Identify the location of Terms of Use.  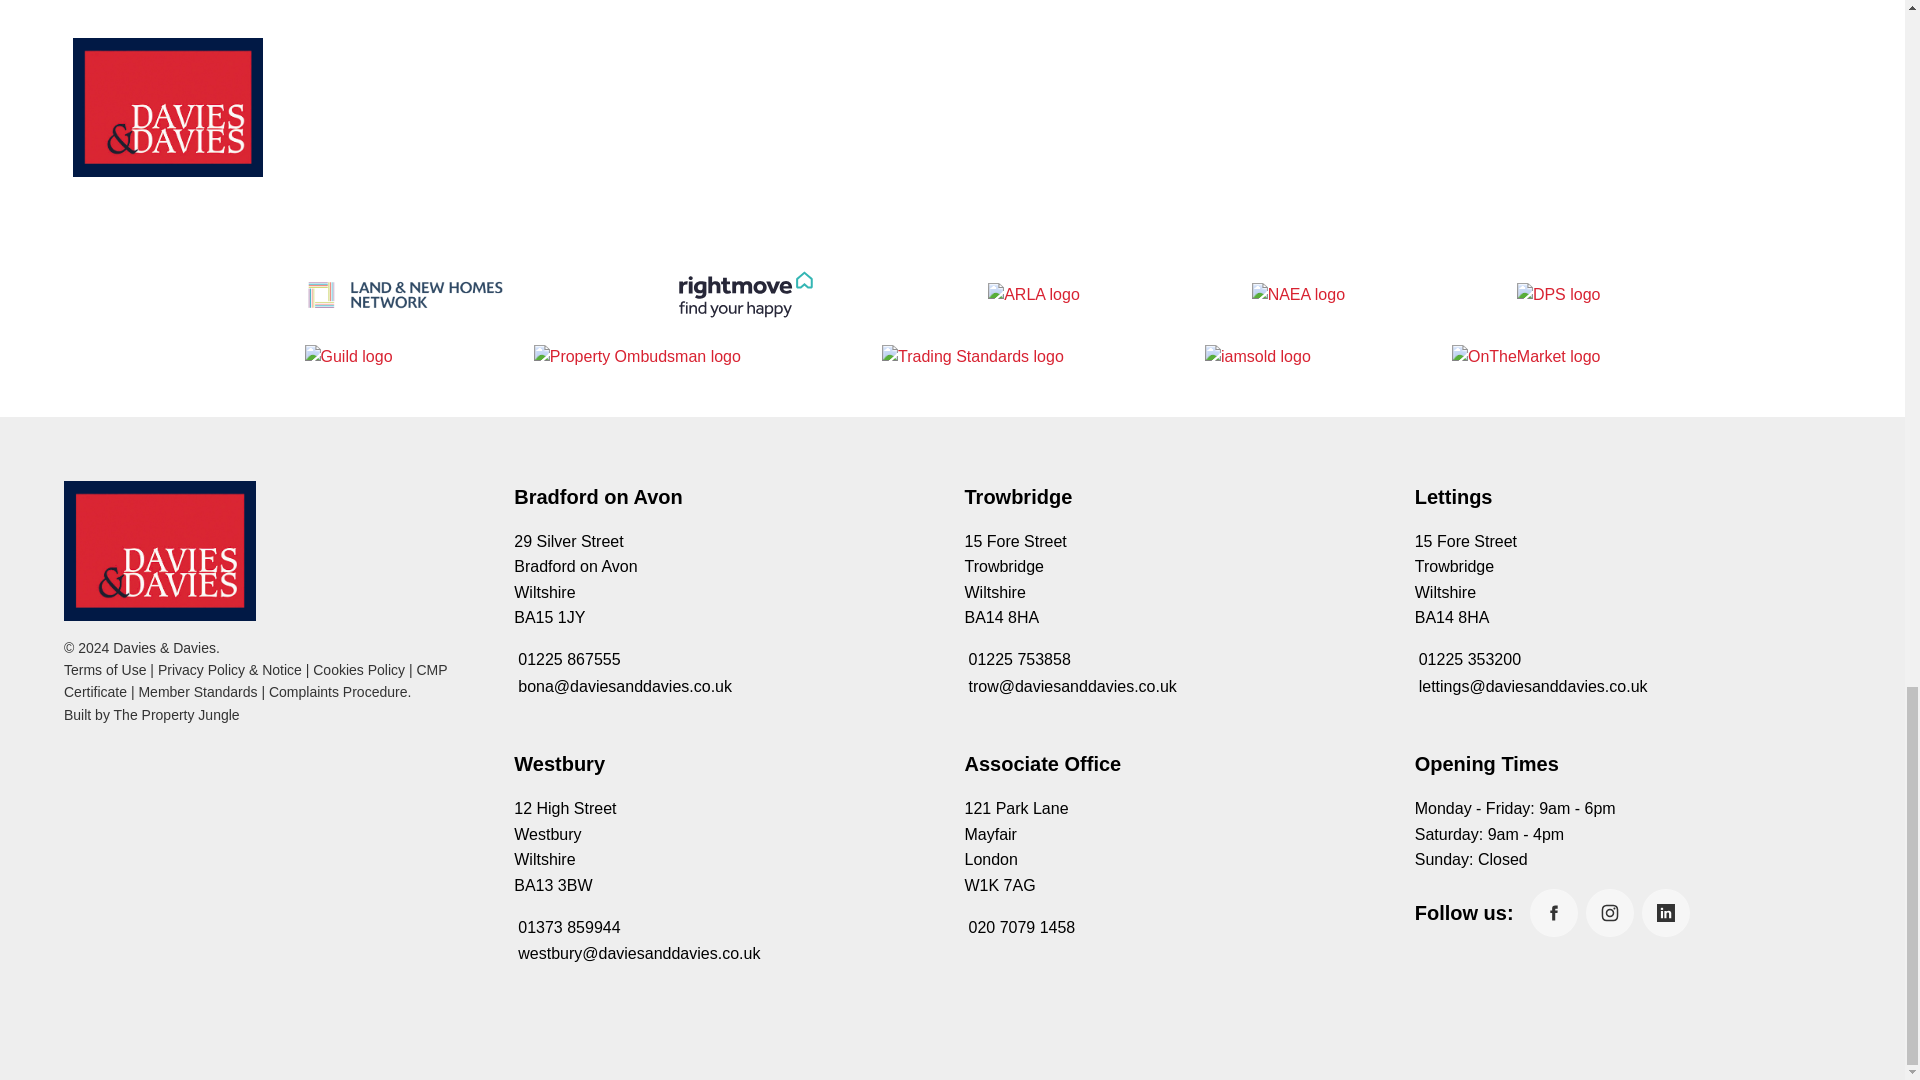
(104, 670).